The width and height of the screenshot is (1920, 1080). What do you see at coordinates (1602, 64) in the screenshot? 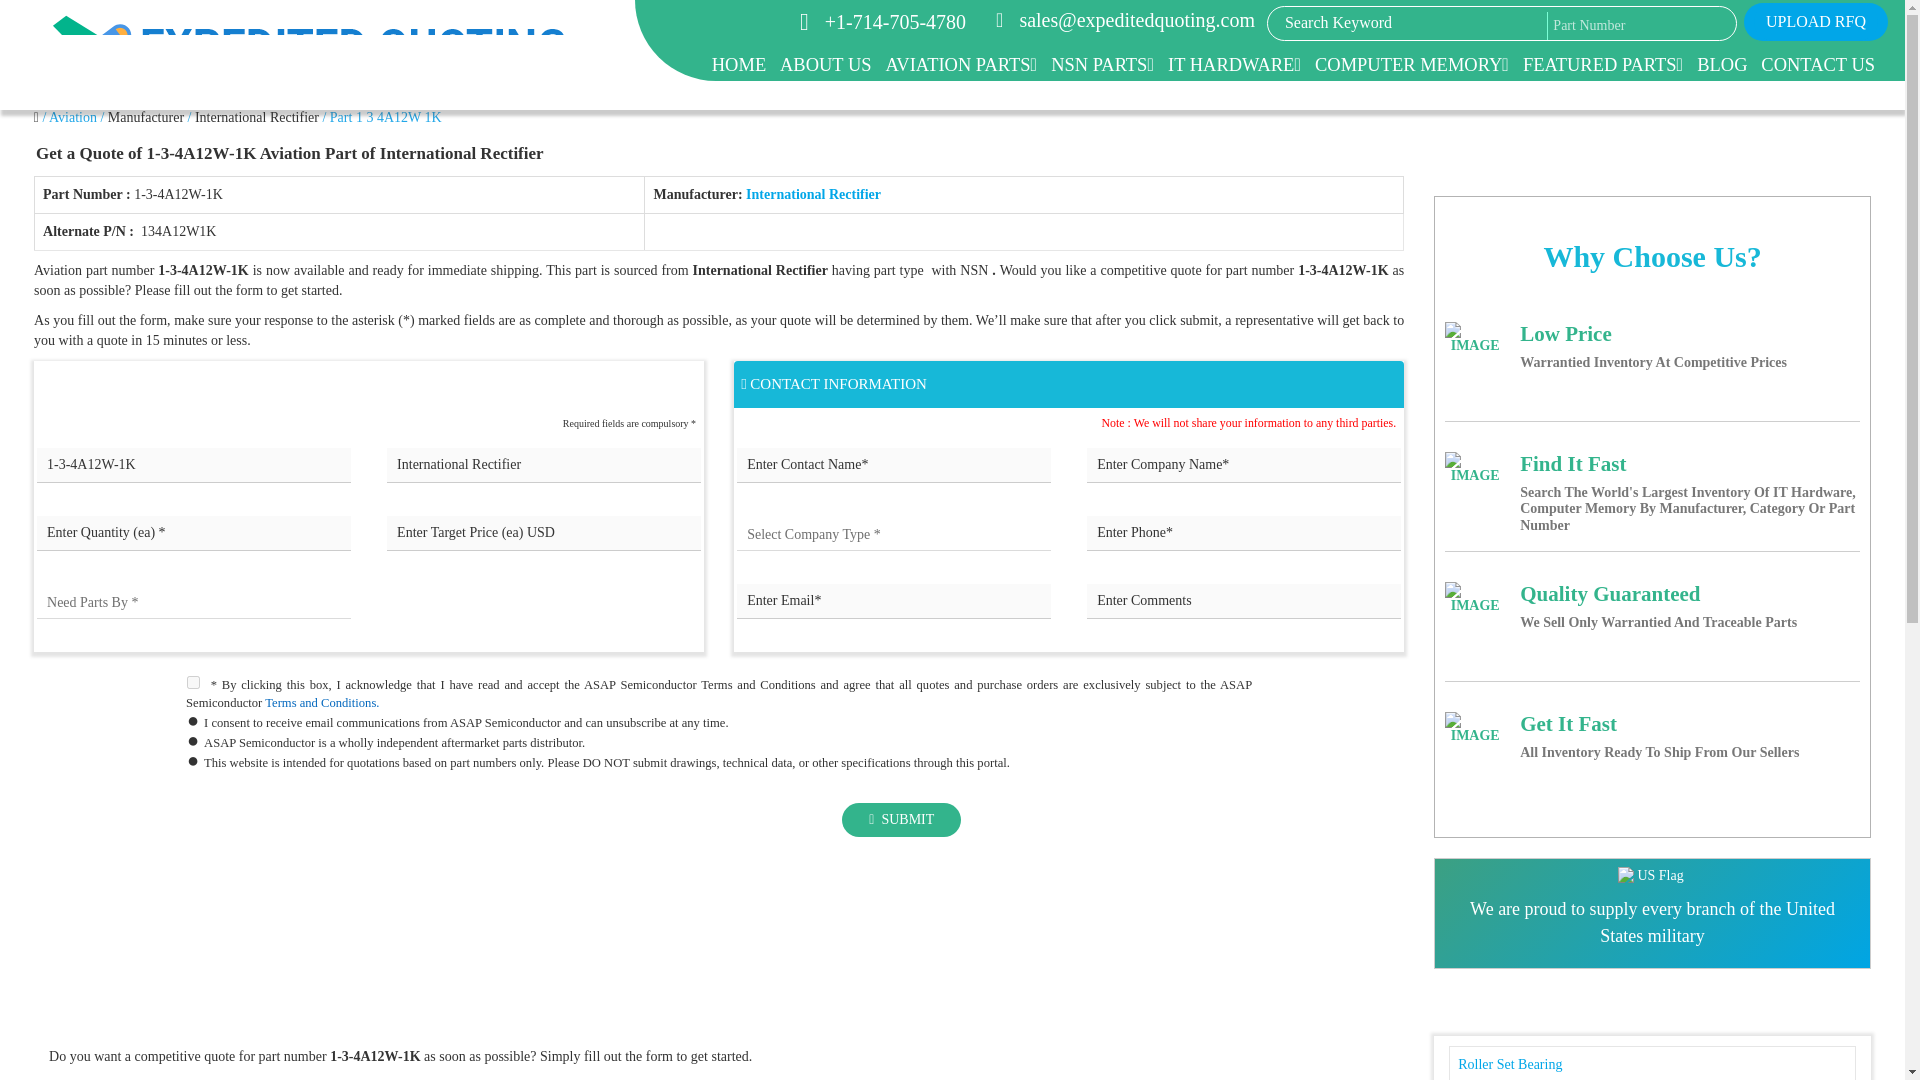
I see `FEATURED PARTS` at bounding box center [1602, 64].